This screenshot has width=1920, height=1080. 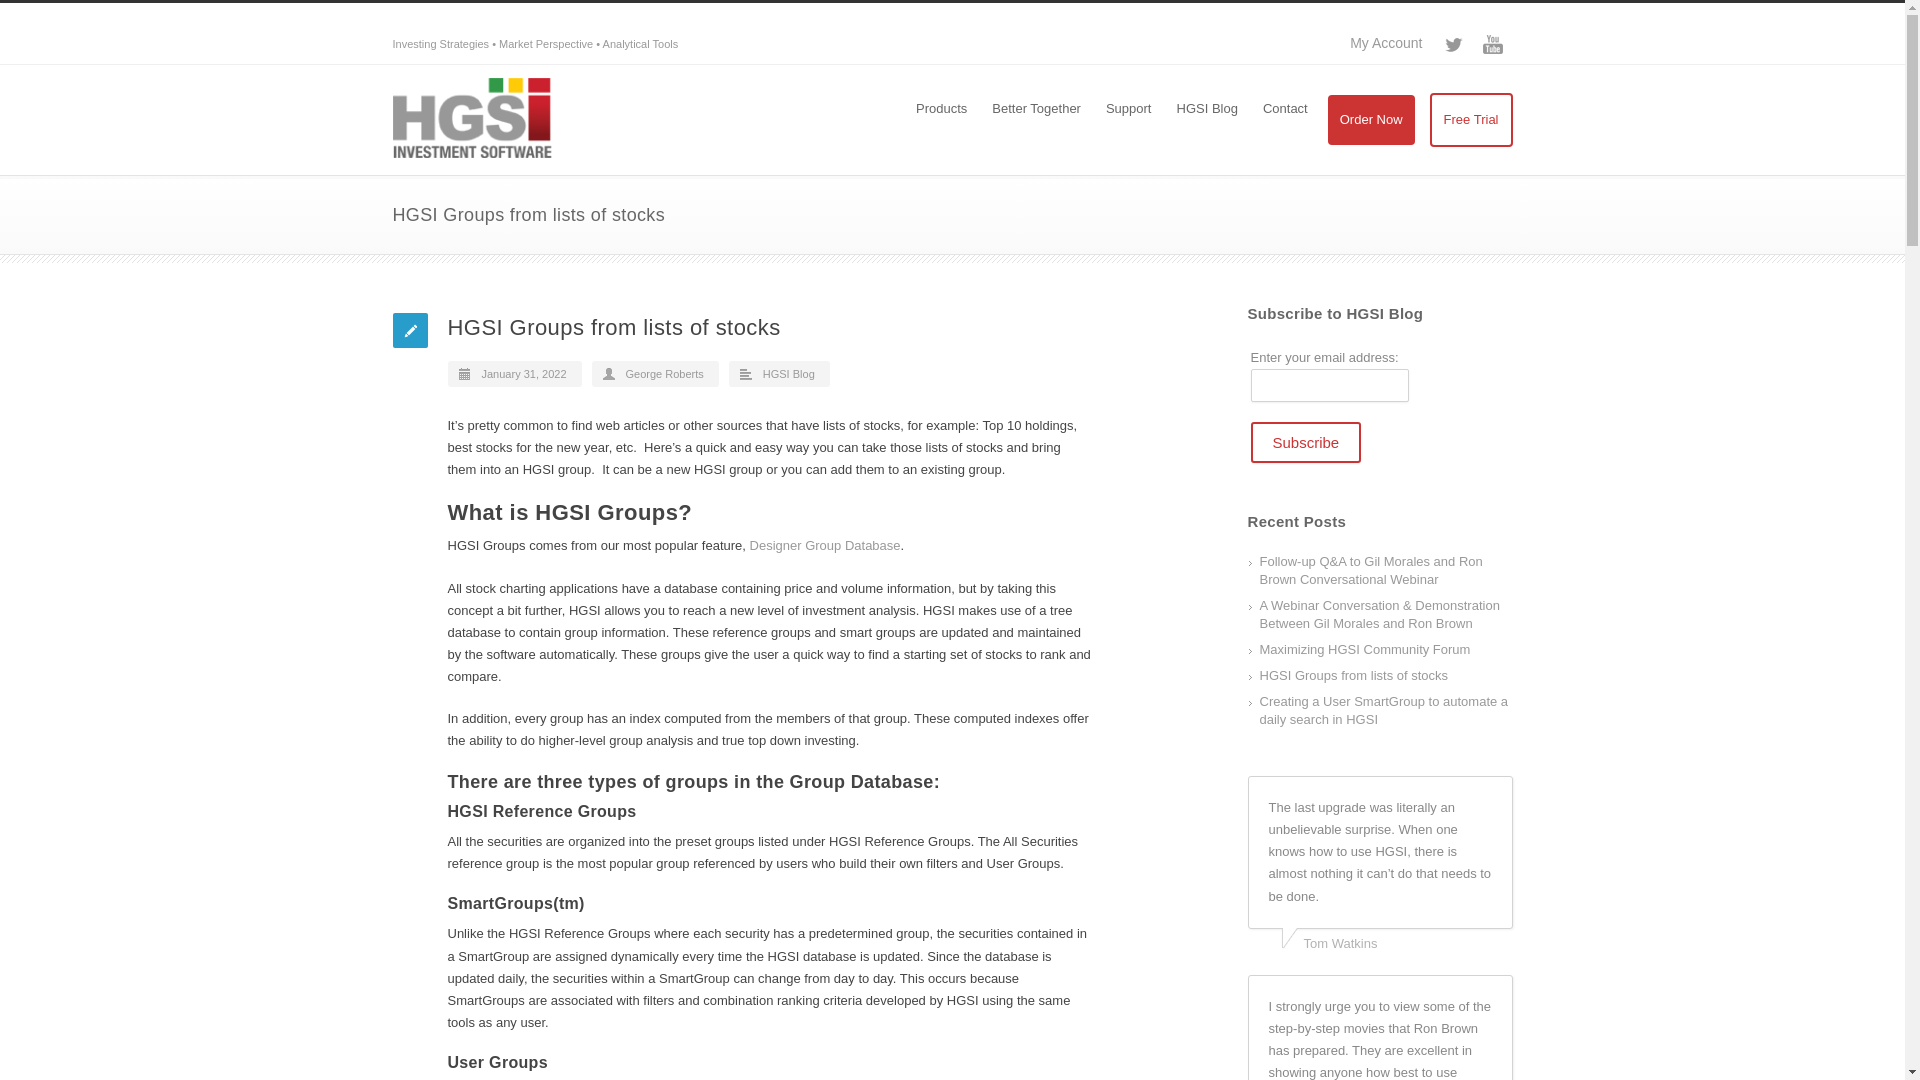 I want to click on Designer Group Database, so click(x=825, y=544).